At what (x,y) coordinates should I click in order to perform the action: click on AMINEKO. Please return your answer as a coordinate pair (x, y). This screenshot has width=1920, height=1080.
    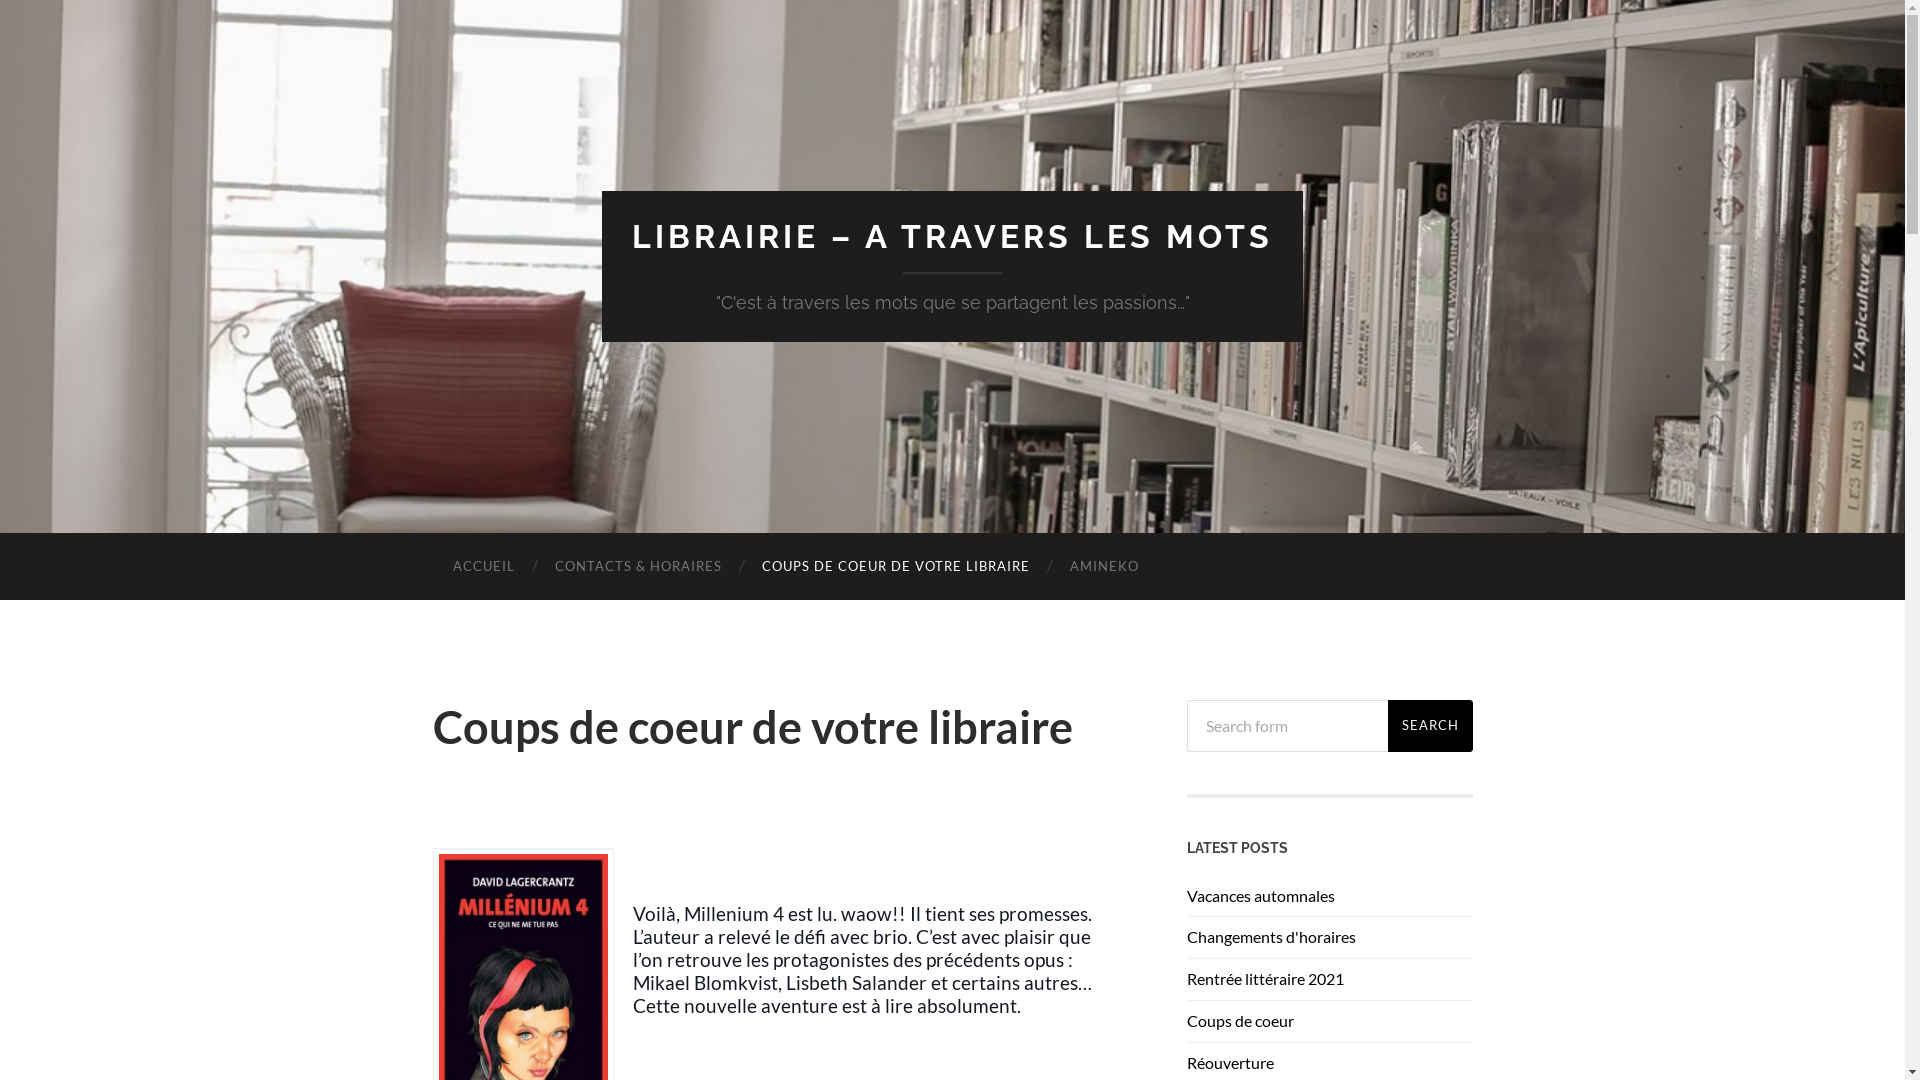
    Looking at the image, I should click on (1104, 566).